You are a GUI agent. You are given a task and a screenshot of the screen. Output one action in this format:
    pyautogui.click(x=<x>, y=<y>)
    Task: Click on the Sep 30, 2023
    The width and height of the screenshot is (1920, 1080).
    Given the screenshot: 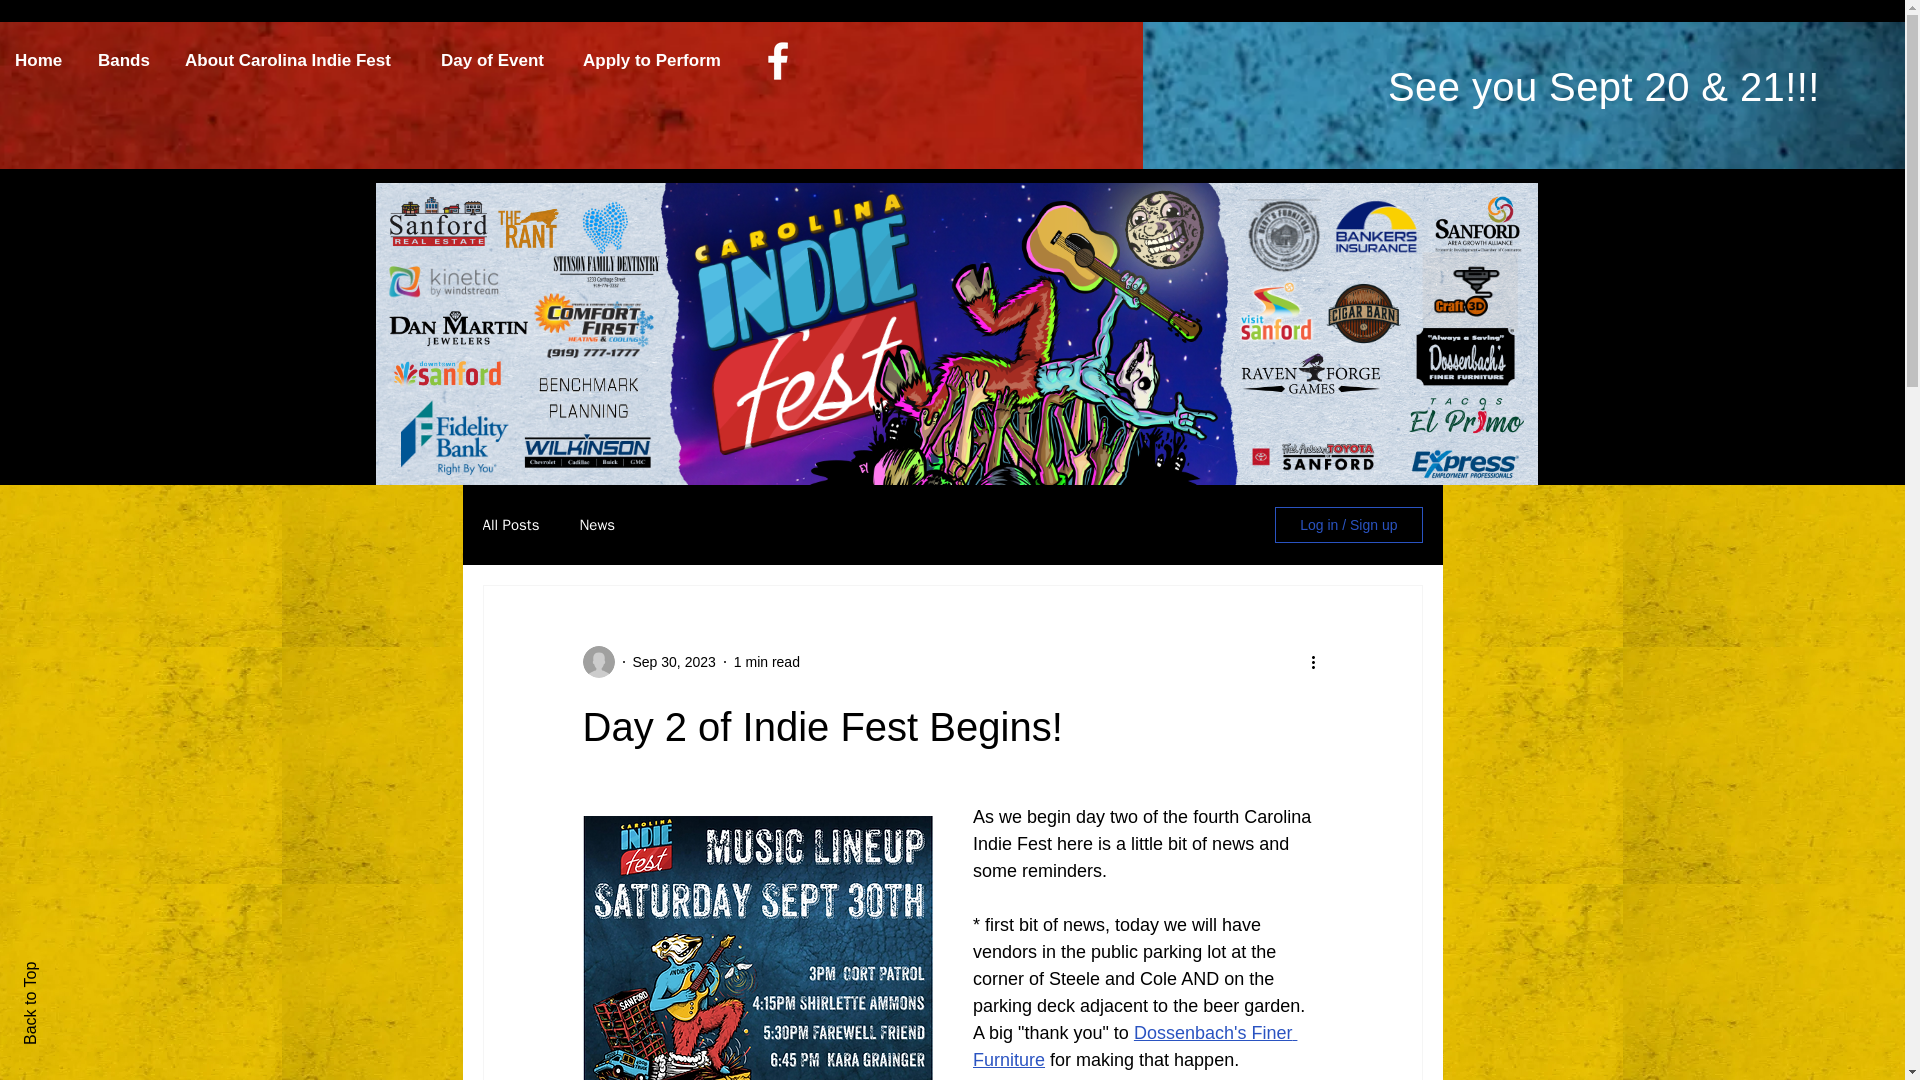 What is the action you would take?
    pyautogui.click(x=672, y=662)
    